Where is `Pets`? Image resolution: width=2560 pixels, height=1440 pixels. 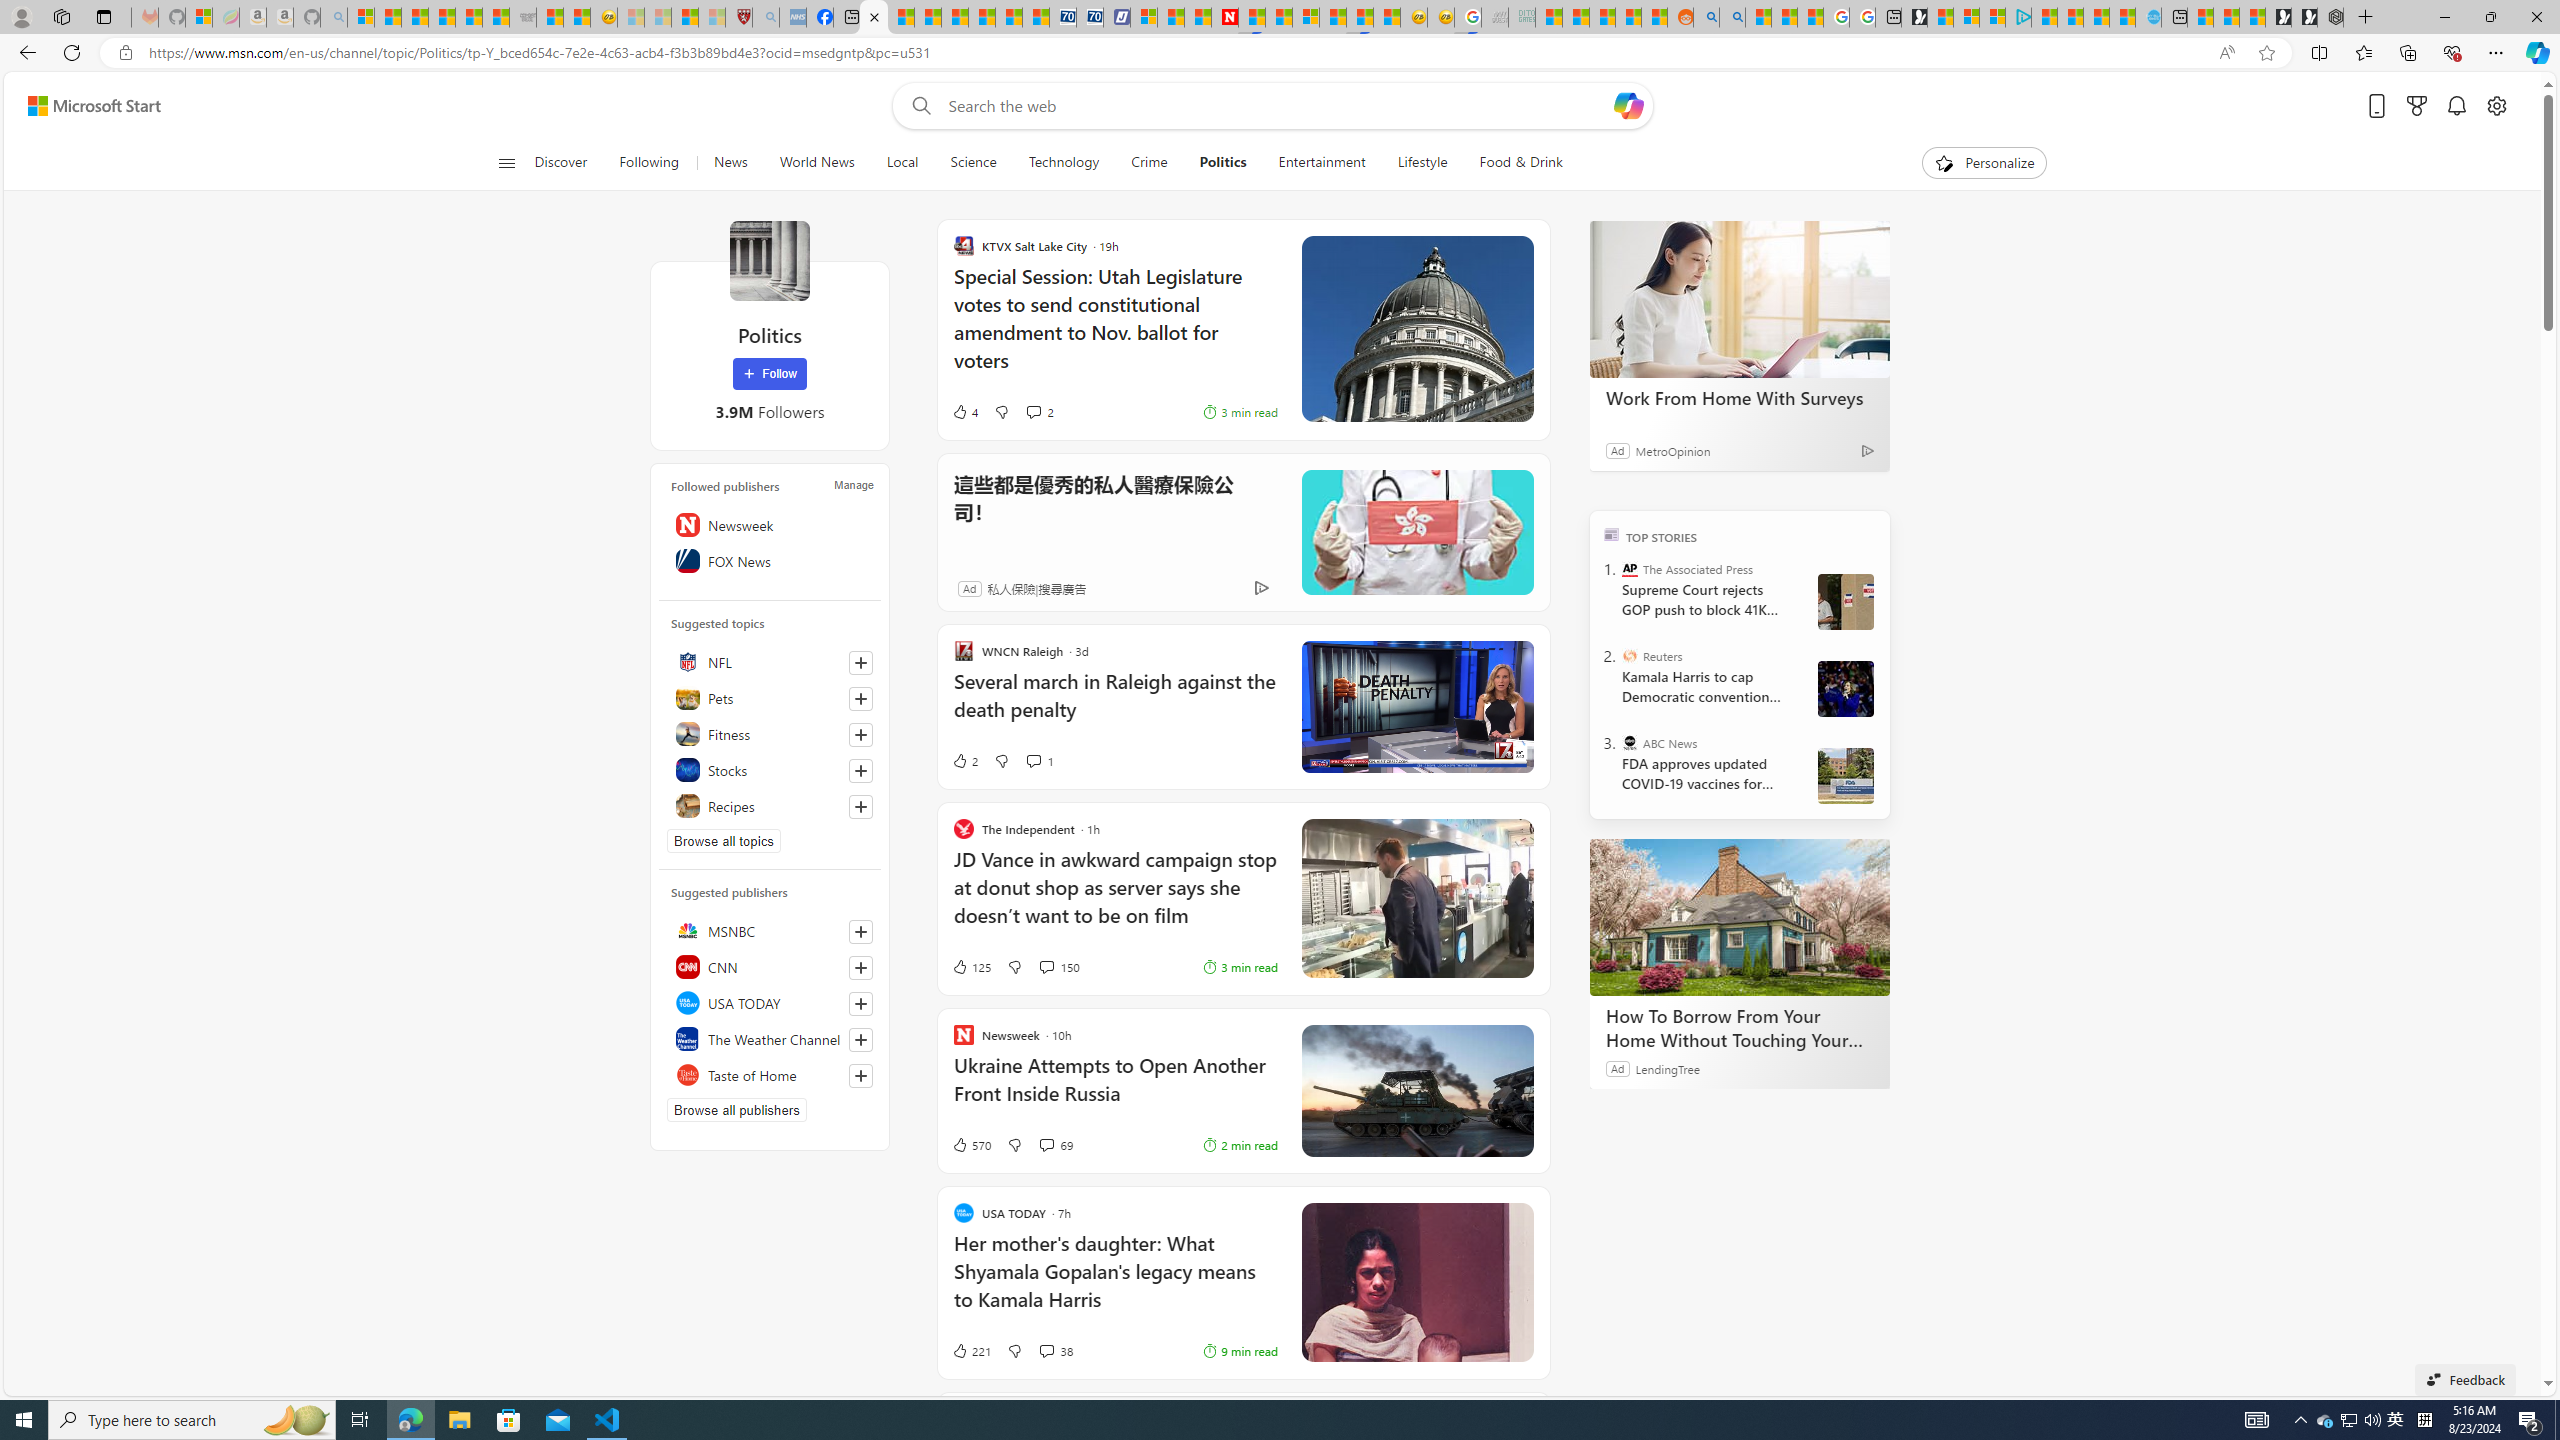
Pets is located at coordinates (770, 698).